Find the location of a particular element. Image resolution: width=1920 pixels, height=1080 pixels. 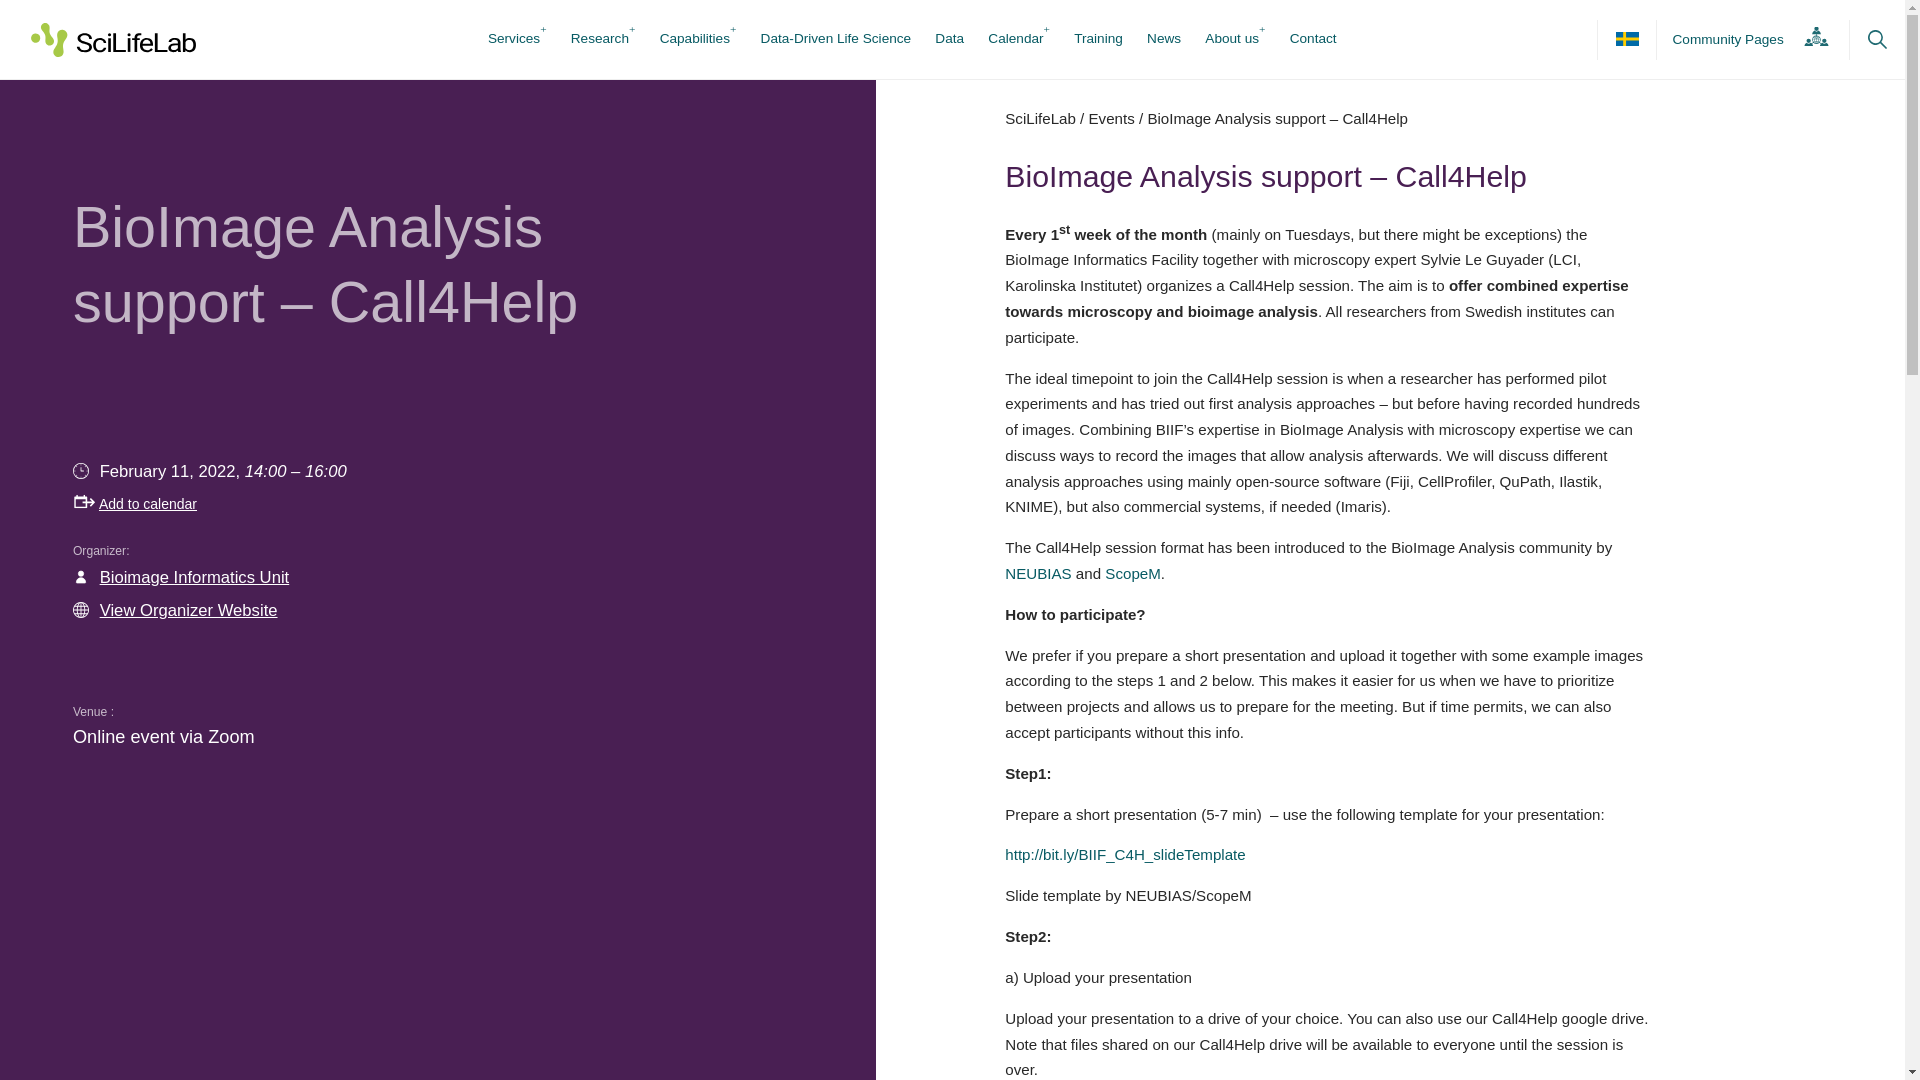

SciLifeLab is located at coordinates (1040, 118).